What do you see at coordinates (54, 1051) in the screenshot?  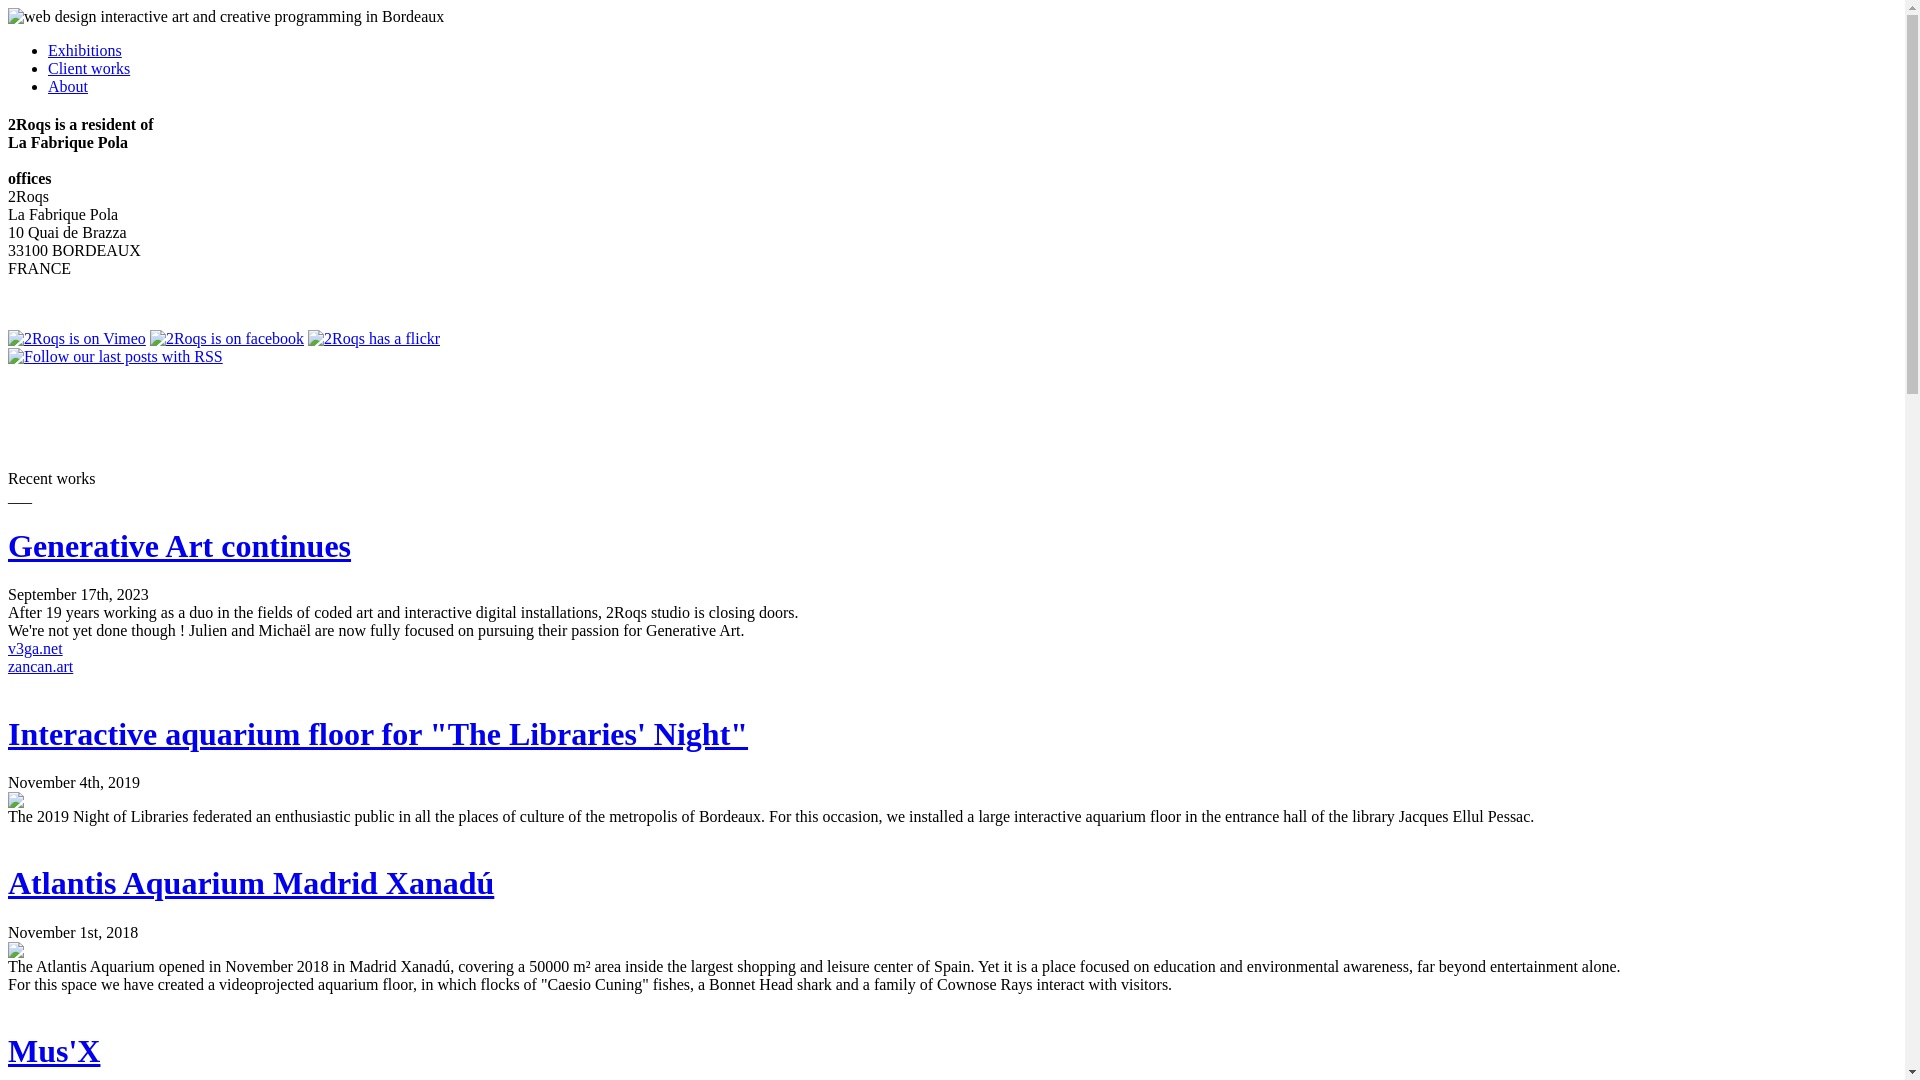 I see `Mus'X` at bounding box center [54, 1051].